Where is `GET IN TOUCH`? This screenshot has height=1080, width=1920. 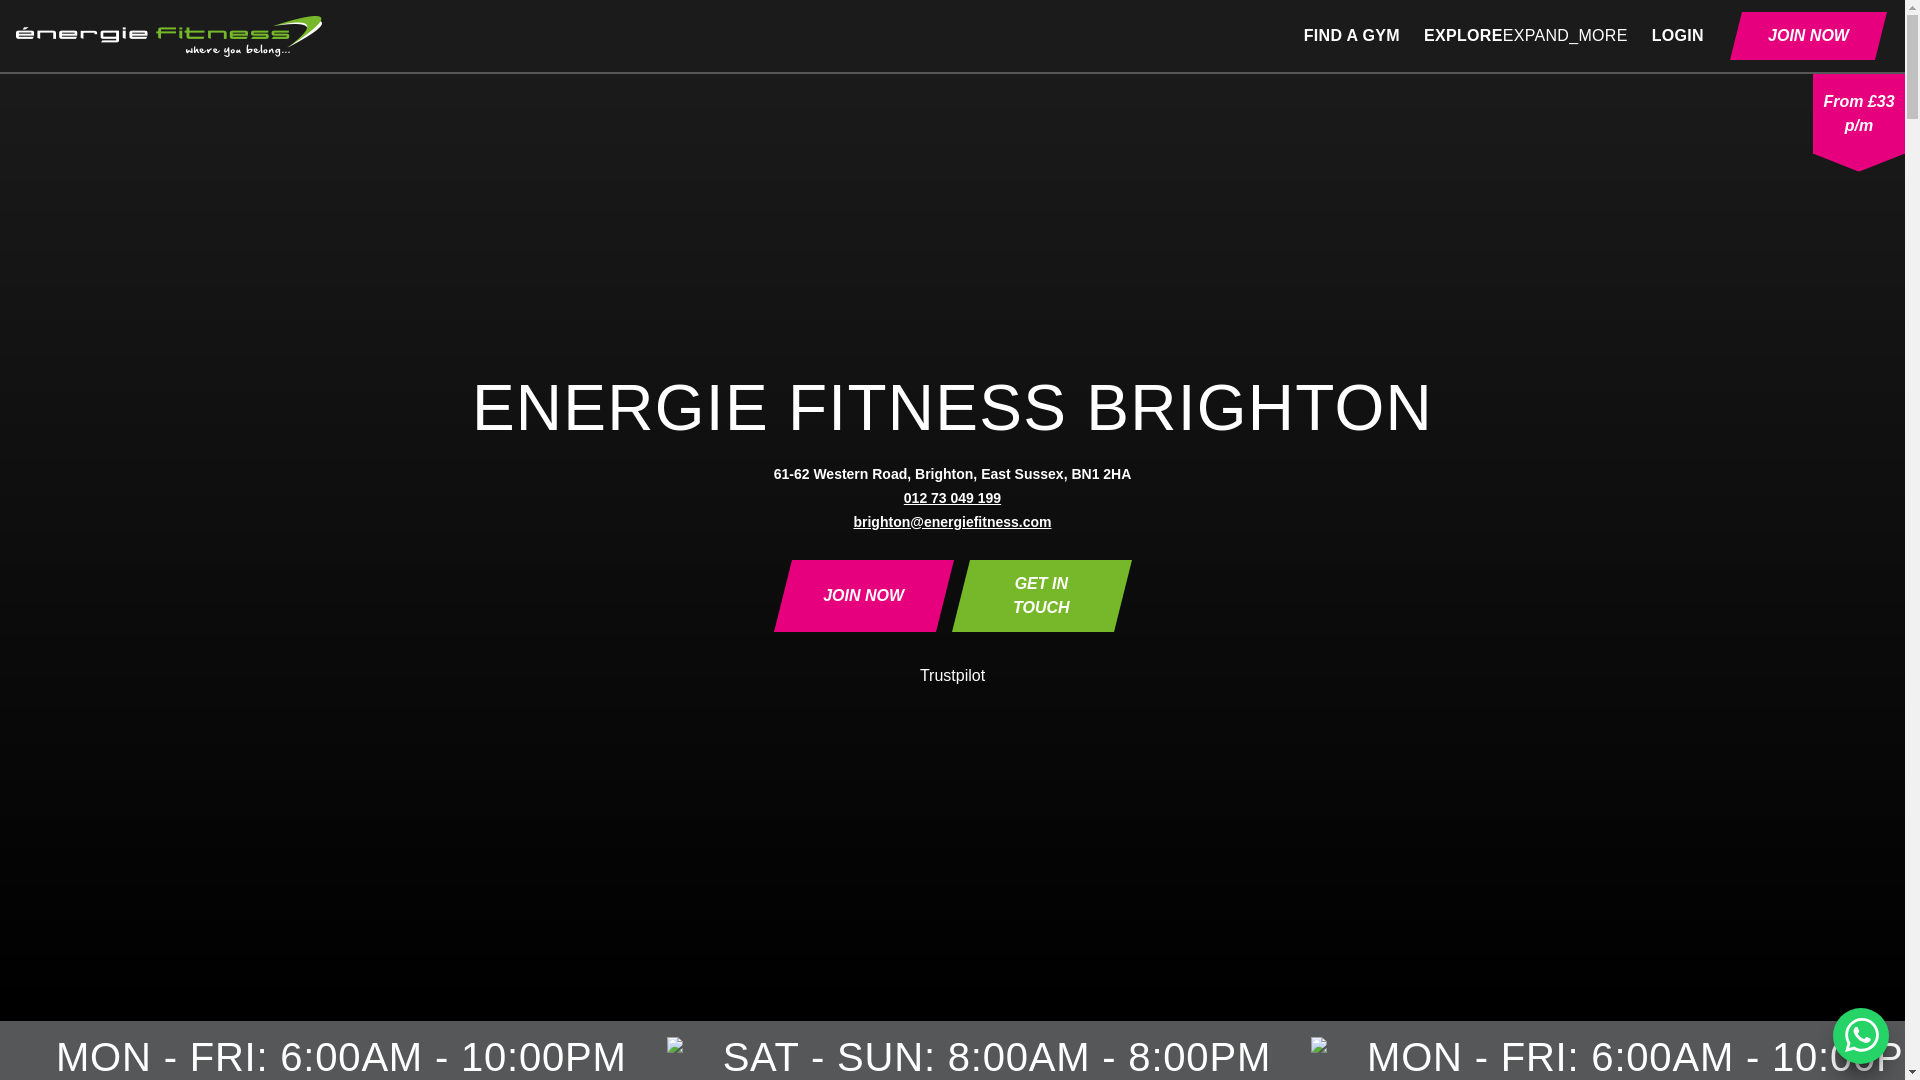 GET IN TOUCH is located at coordinates (1040, 596).